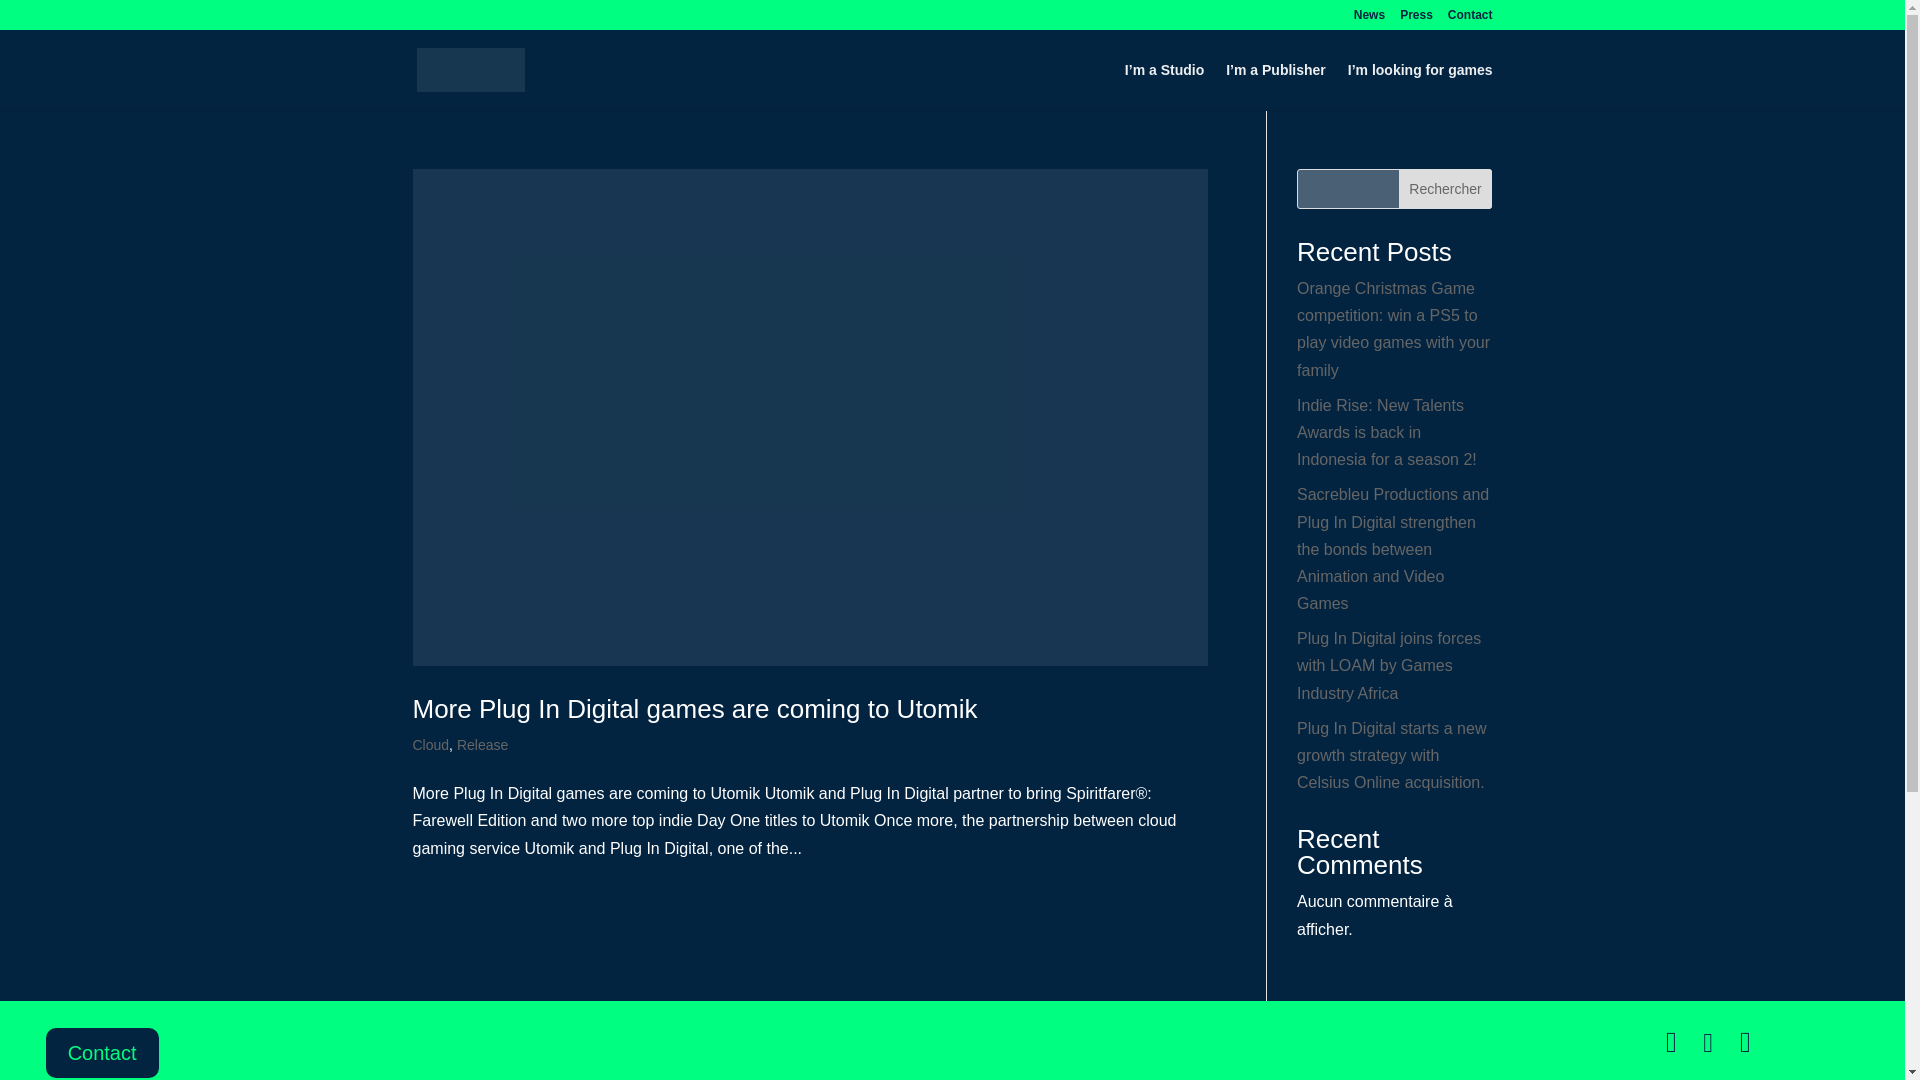 The width and height of the screenshot is (1920, 1080). I want to click on Rechercher, so click(1446, 188).